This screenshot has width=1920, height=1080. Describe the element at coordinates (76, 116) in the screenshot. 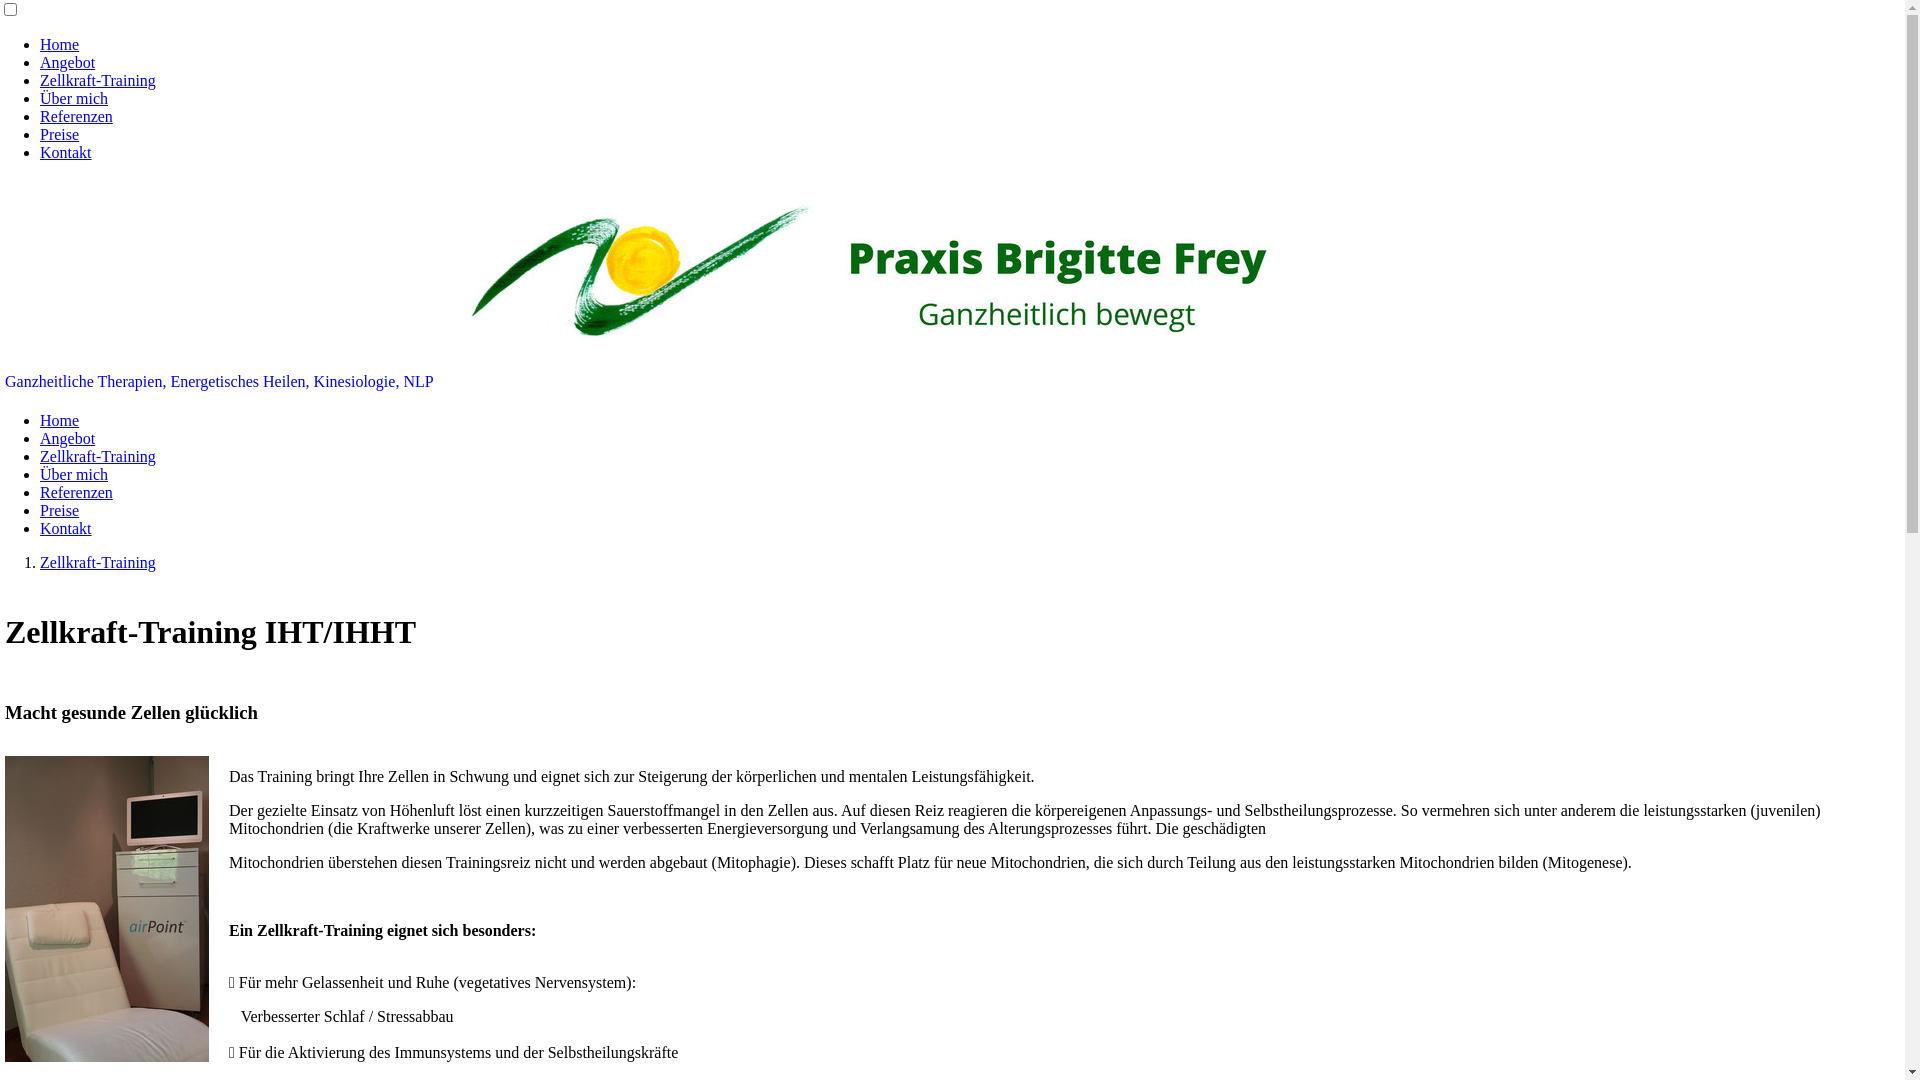

I see `Referenzen` at that location.